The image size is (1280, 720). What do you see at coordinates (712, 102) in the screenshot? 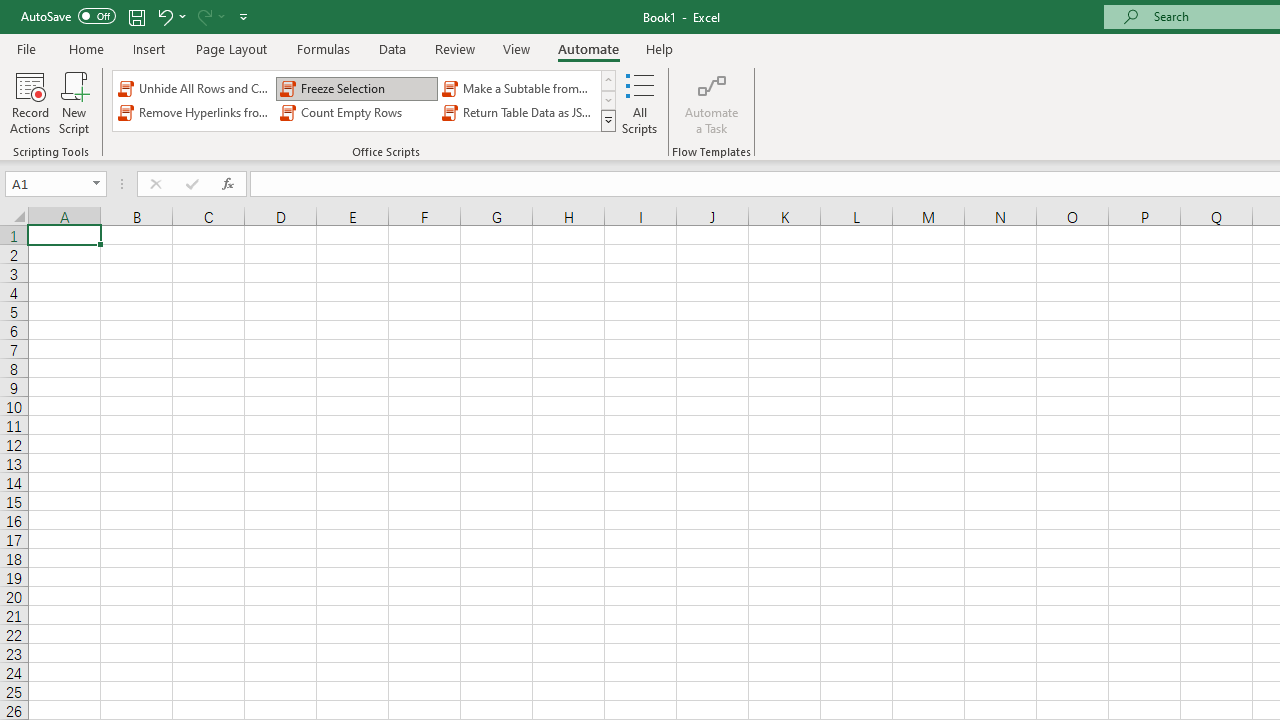
I see `Automate a Task` at bounding box center [712, 102].